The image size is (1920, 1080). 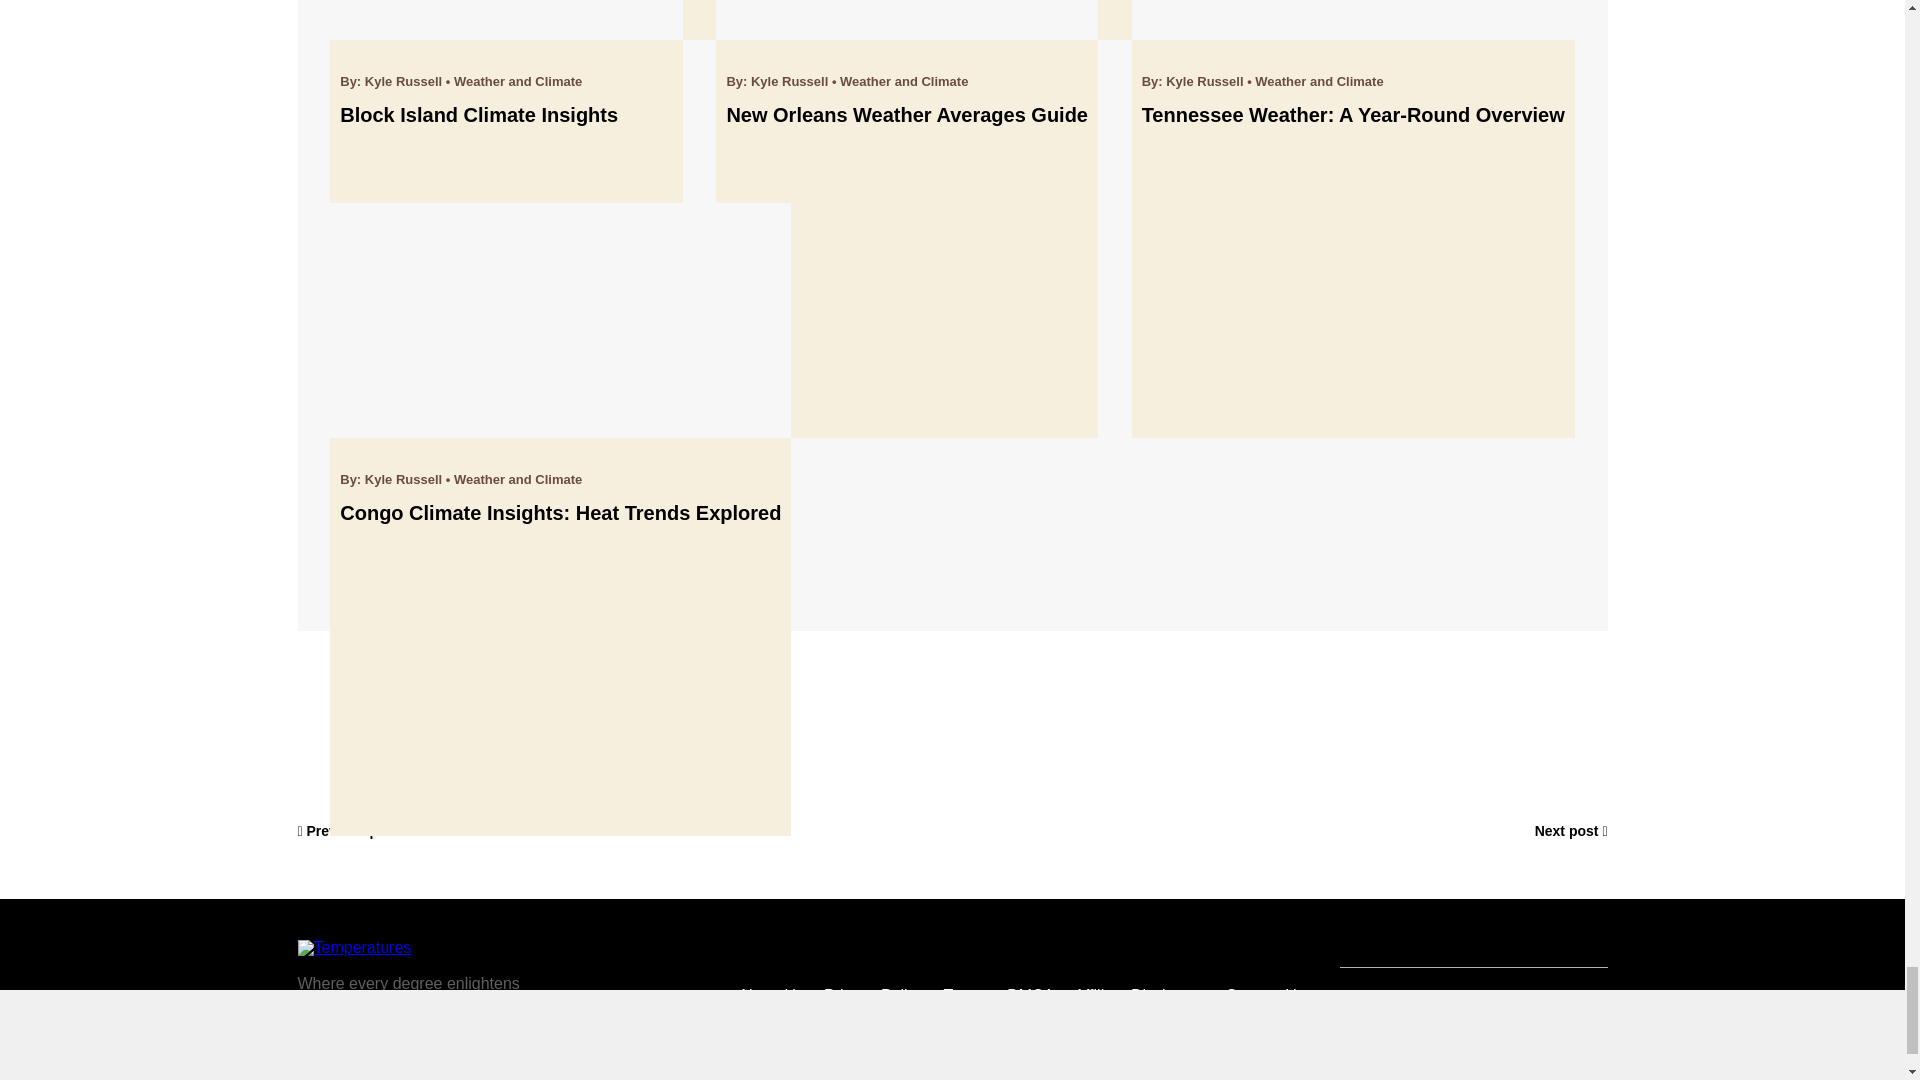 What do you see at coordinates (354, 947) in the screenshot?
I see `temperatures` at bounding box center [354, 947].